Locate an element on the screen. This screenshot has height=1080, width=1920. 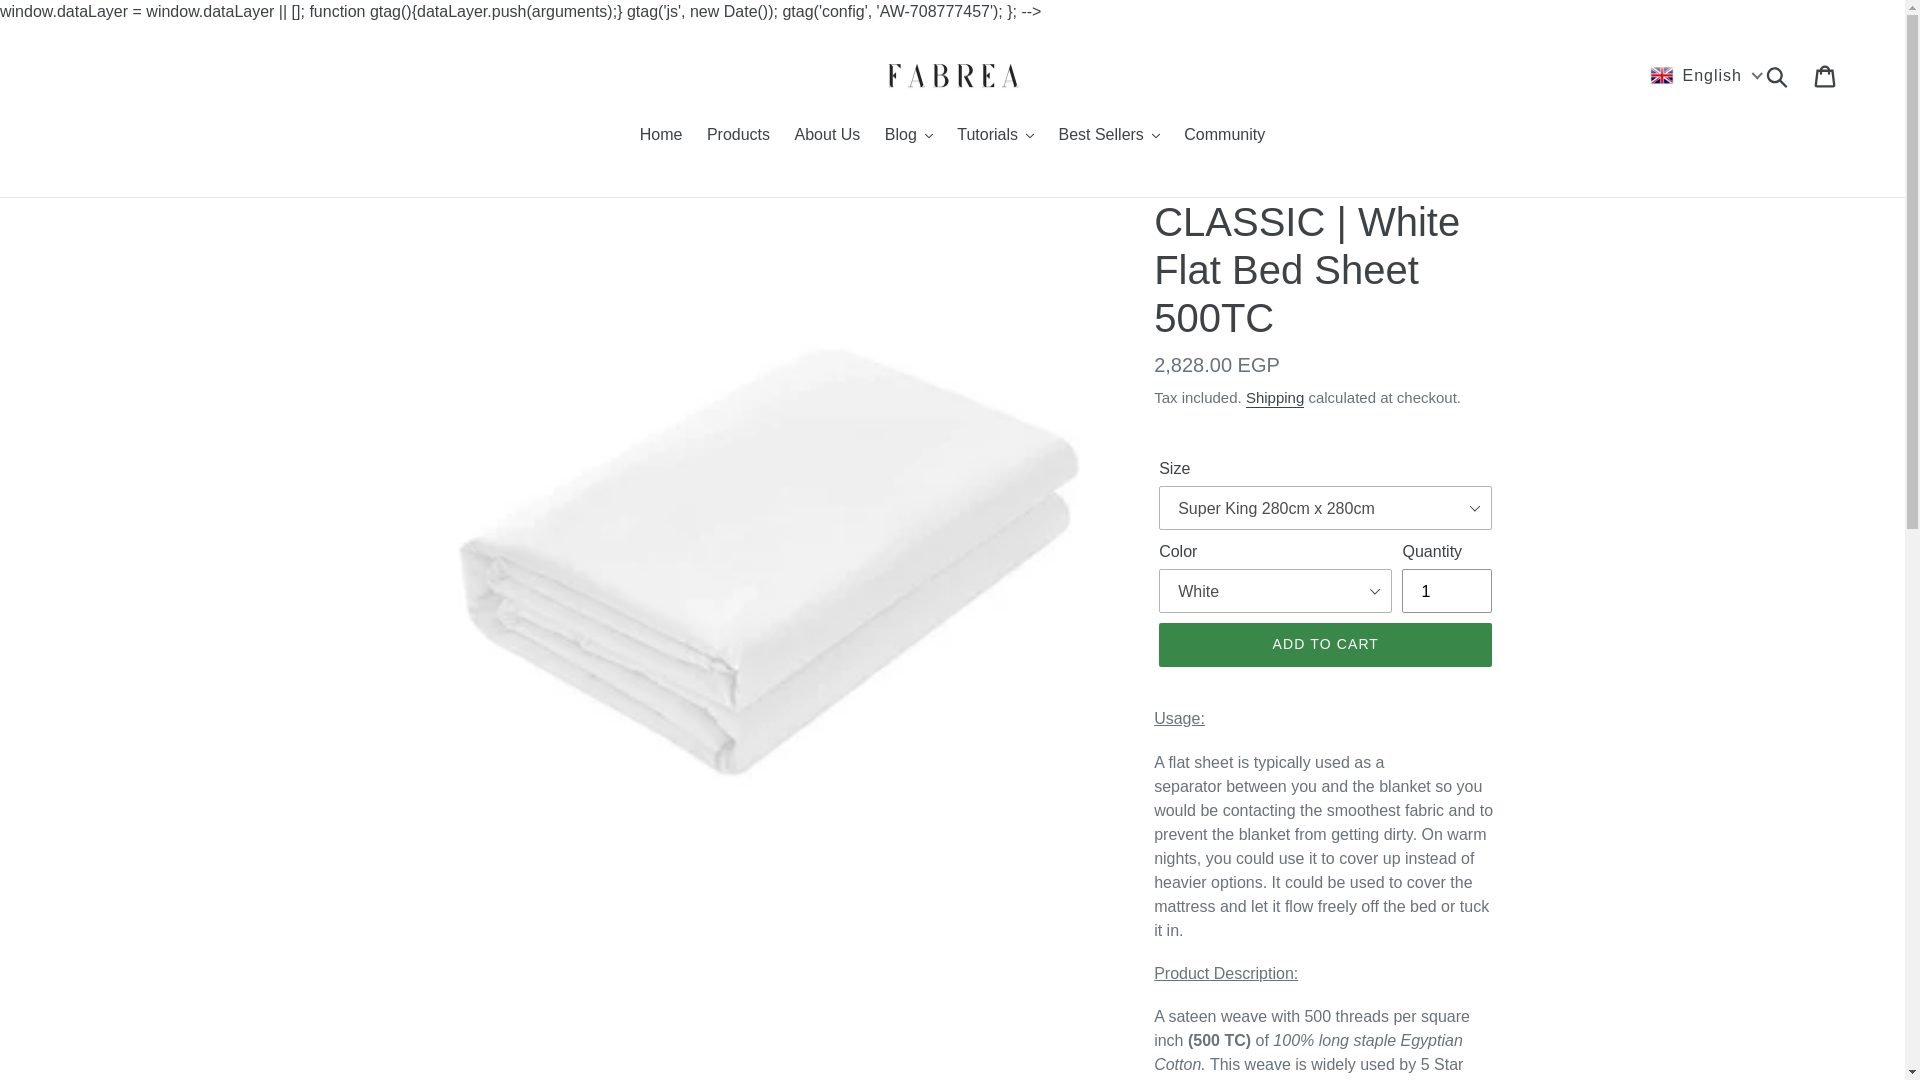
About Us is located at coordinates (828, 136).